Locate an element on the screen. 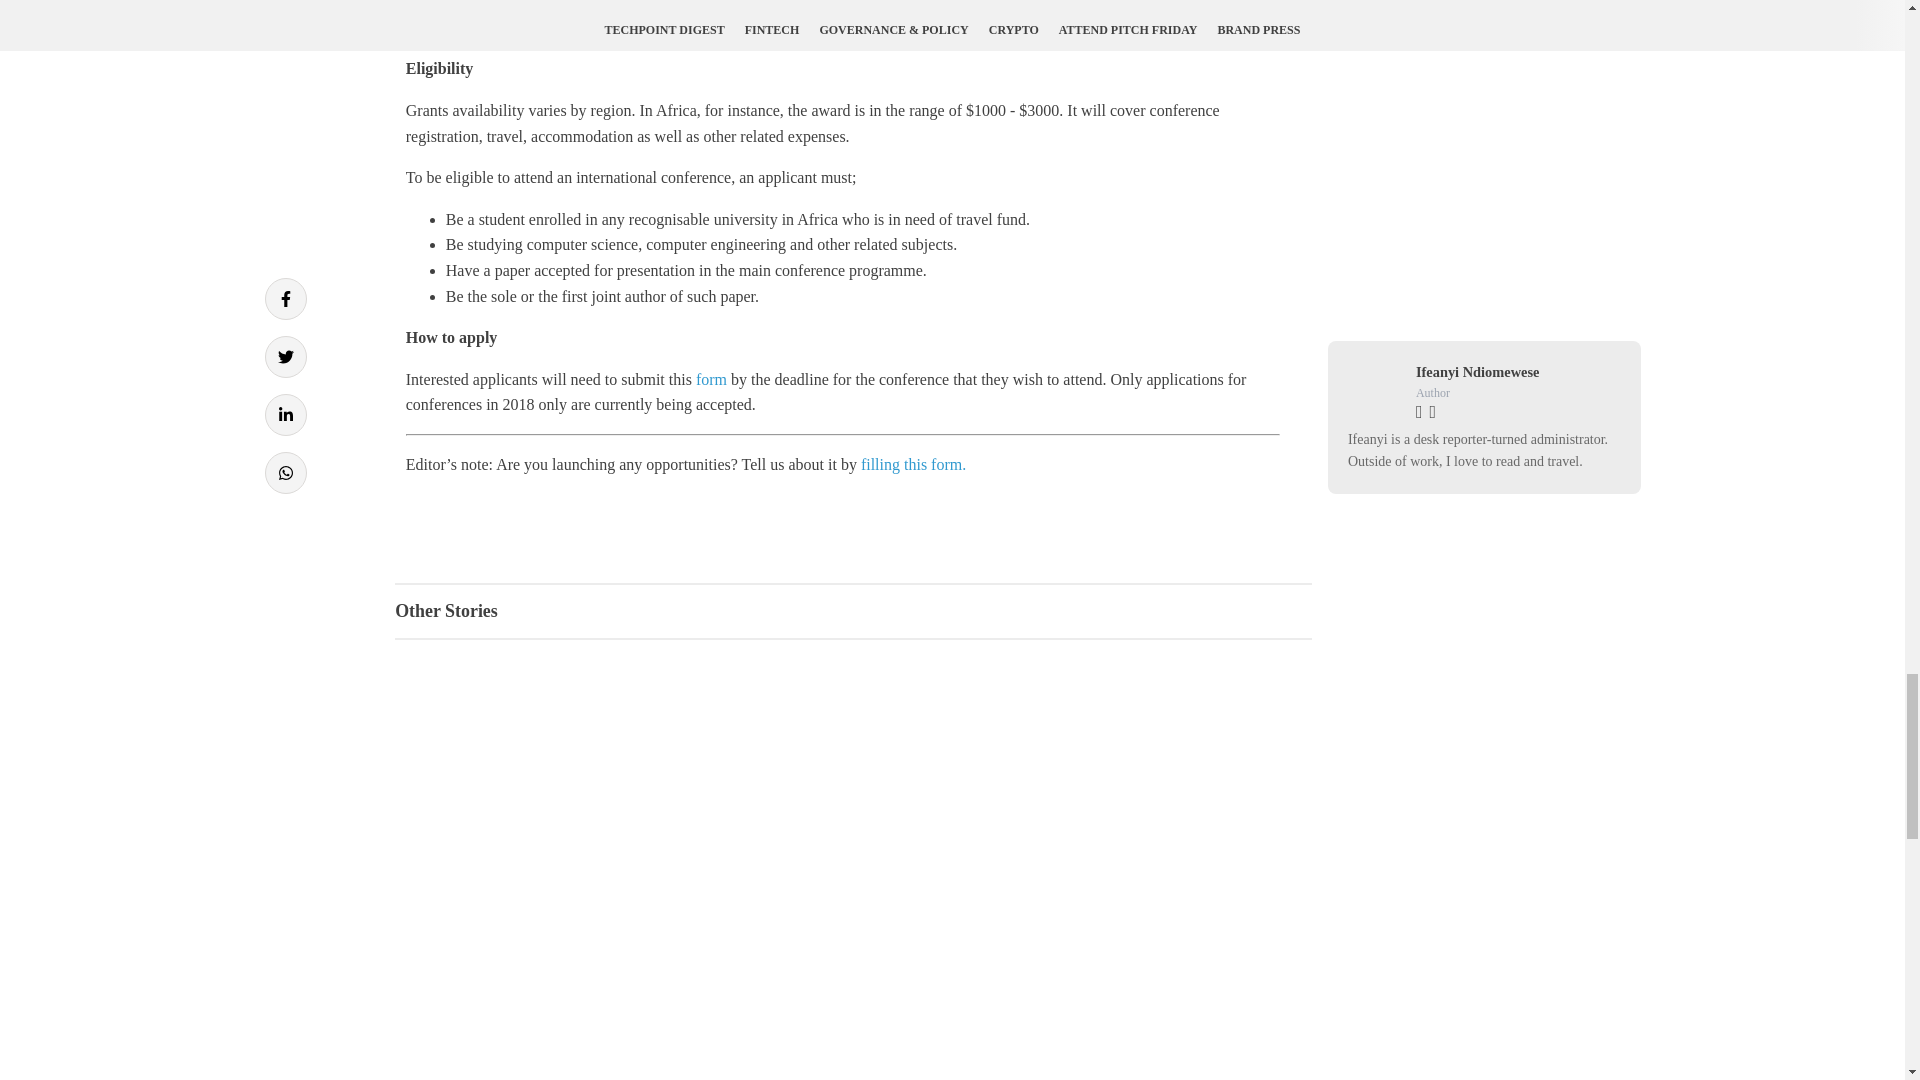 The image size is (1920, 1080). form is located at coordinates (711, 379).